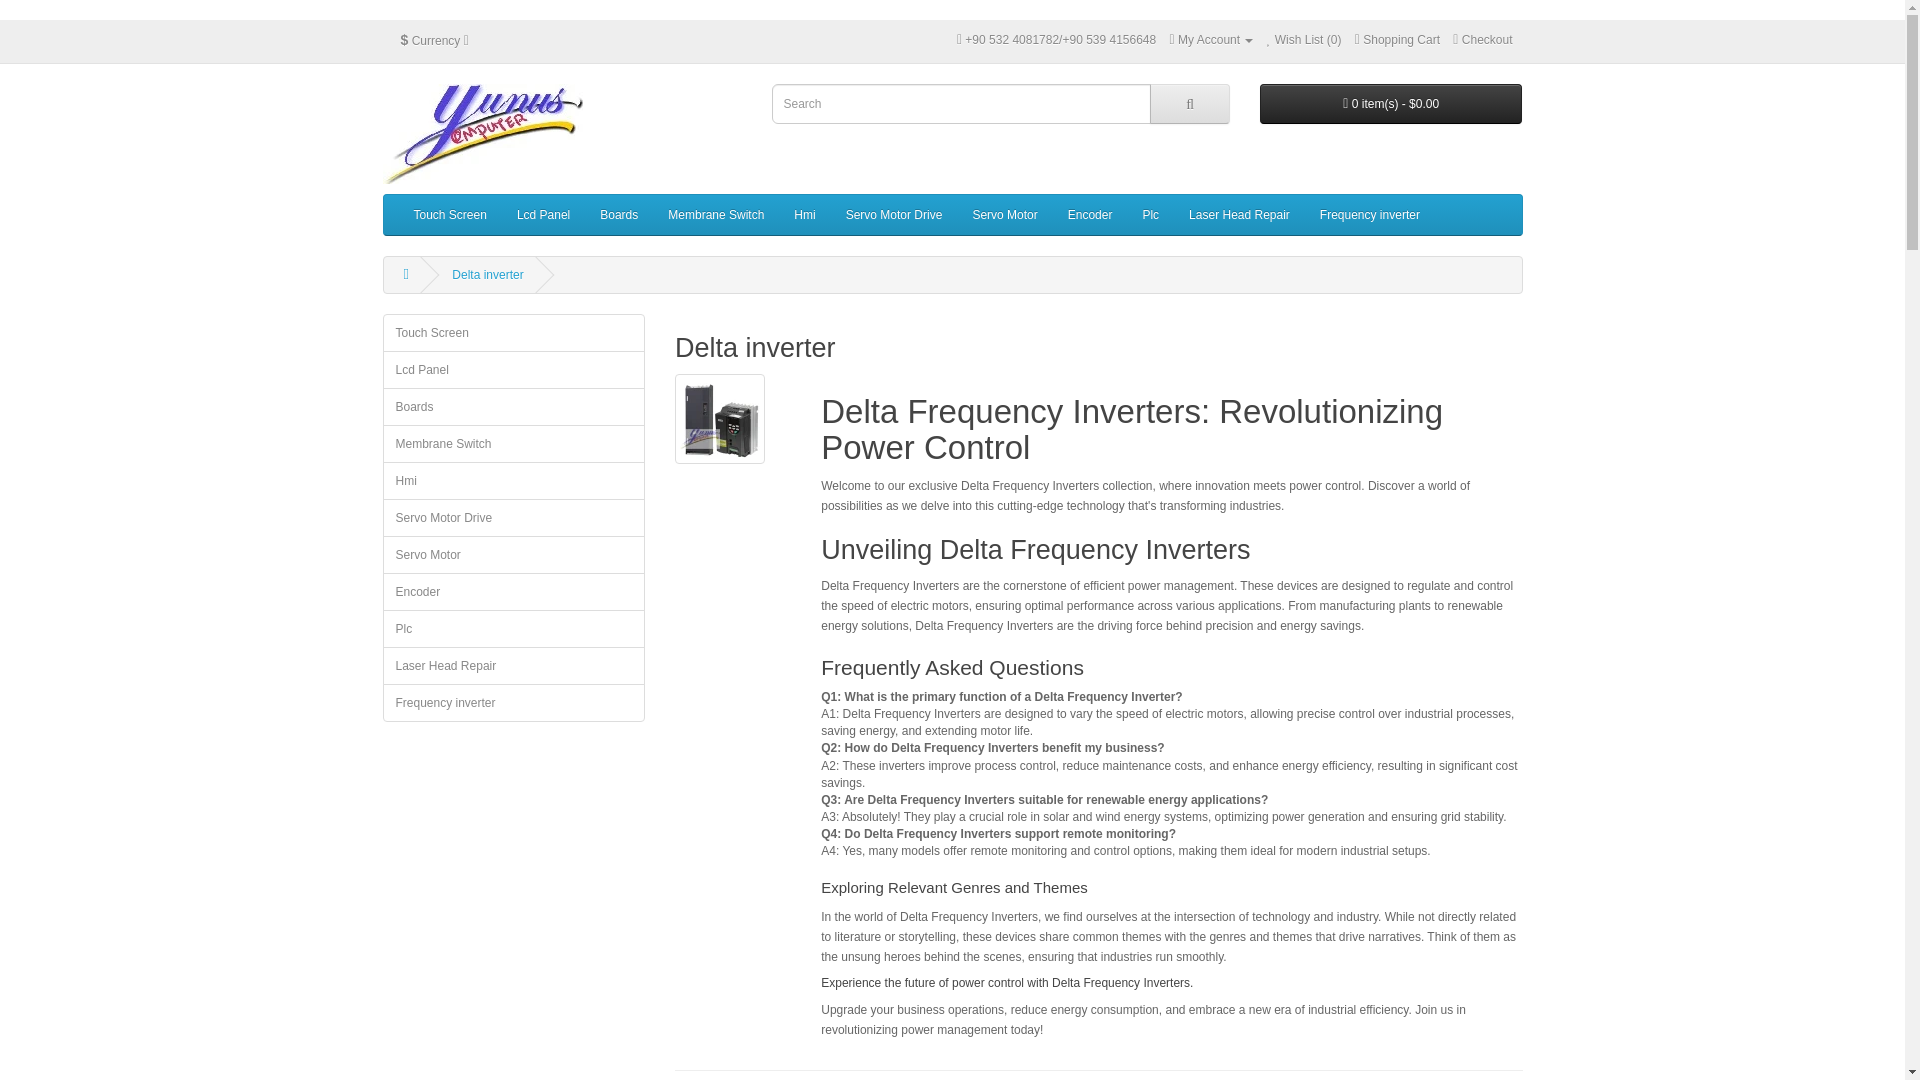 This screenshot has height=1080, width=1920. What do you see at coordinates (1211, 40) in the screenshot?
I see `My Account` at bounding box center [1211, 40].